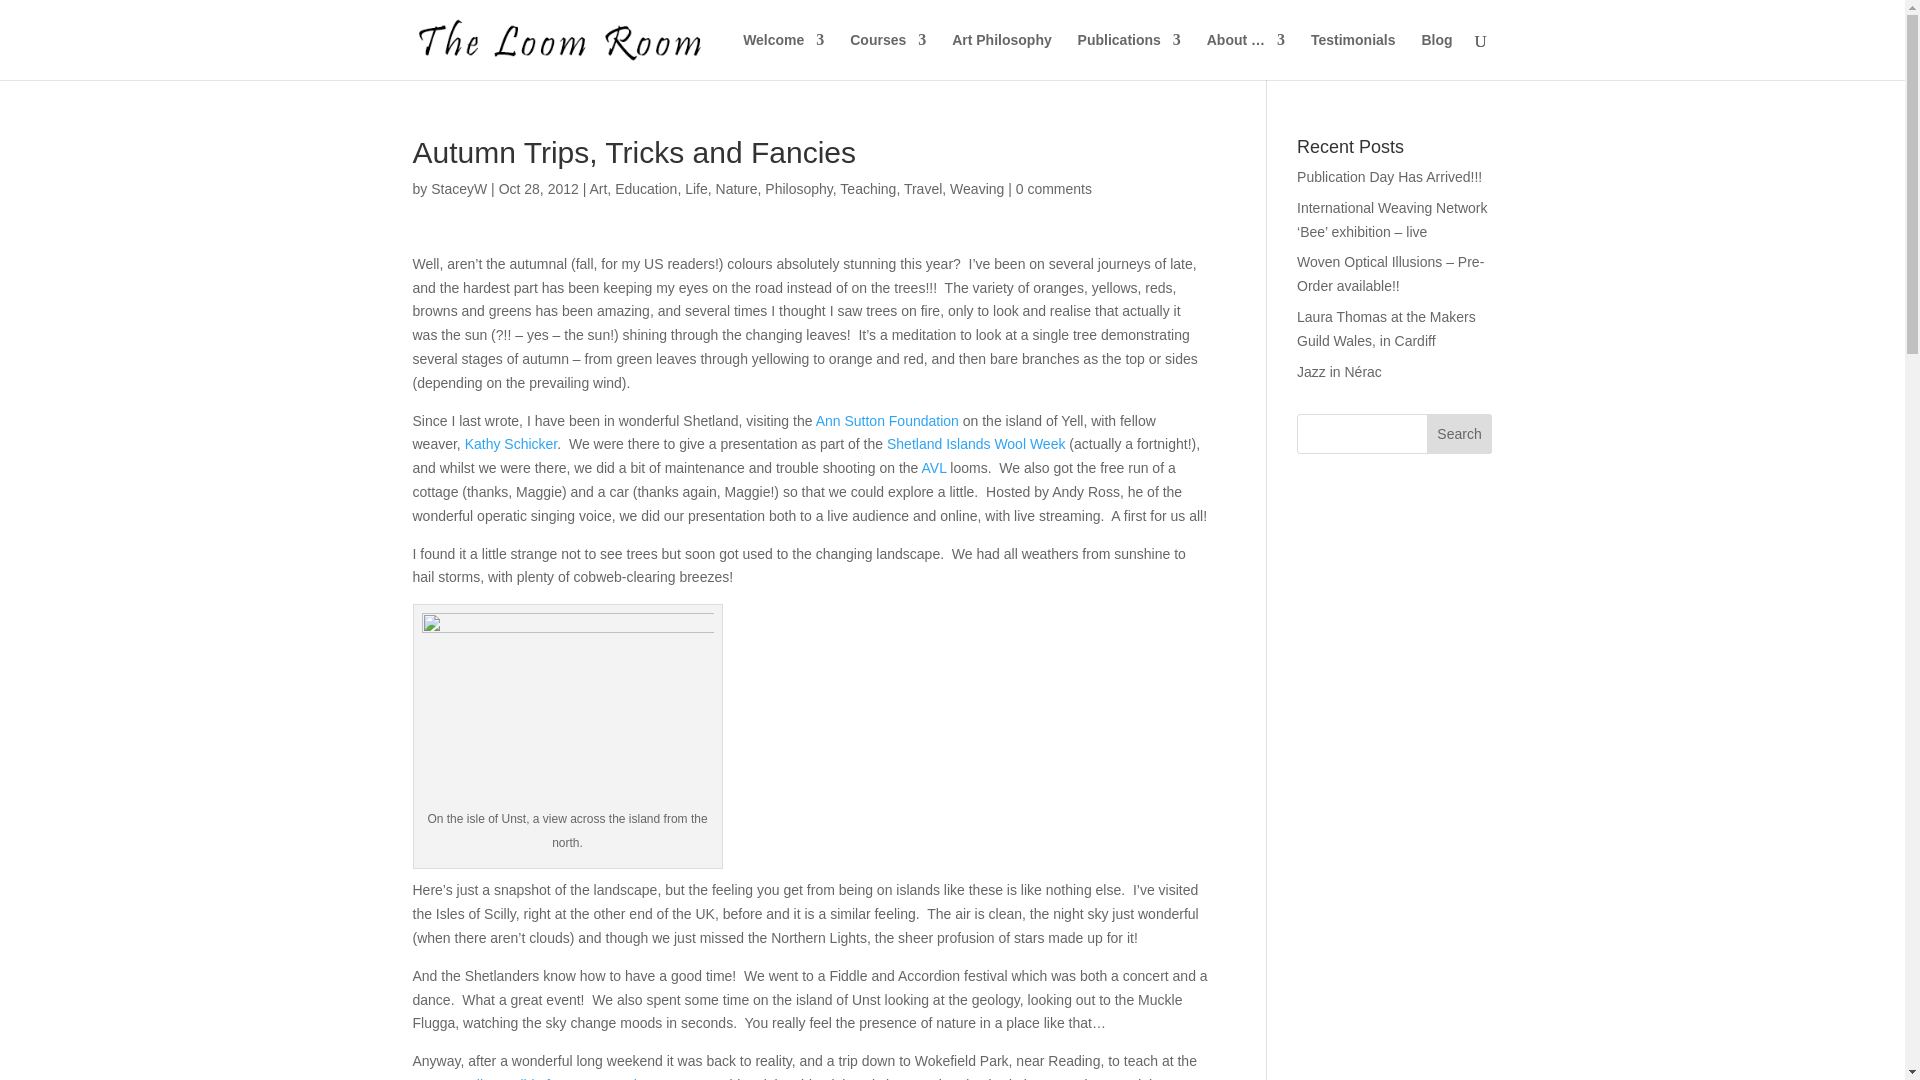 The height and width of the screenshot is (1080, 1920). What do you see at coordinates (1002, 56) in the screenshot?
I see `Art Philosophy` at bounding box center [1002, 56].